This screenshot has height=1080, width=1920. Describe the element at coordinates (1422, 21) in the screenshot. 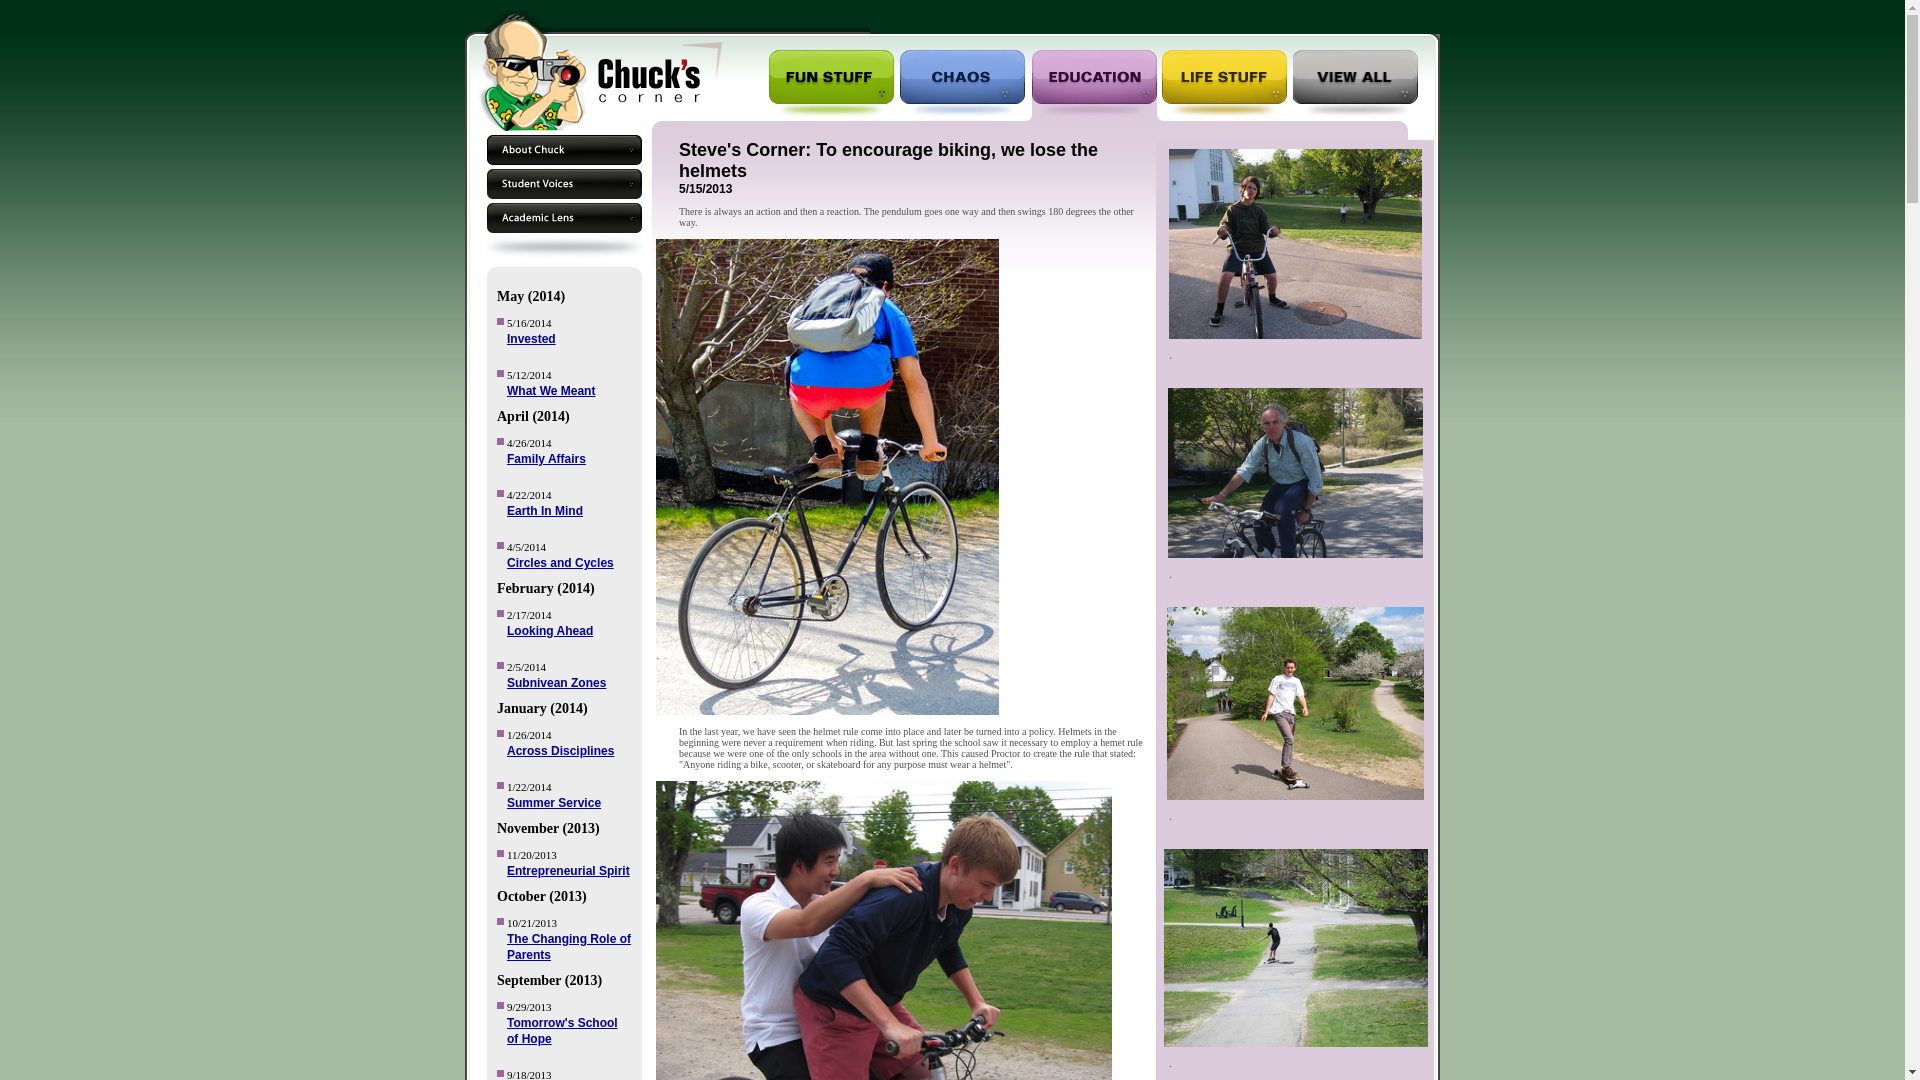

I see `Home` at that location.